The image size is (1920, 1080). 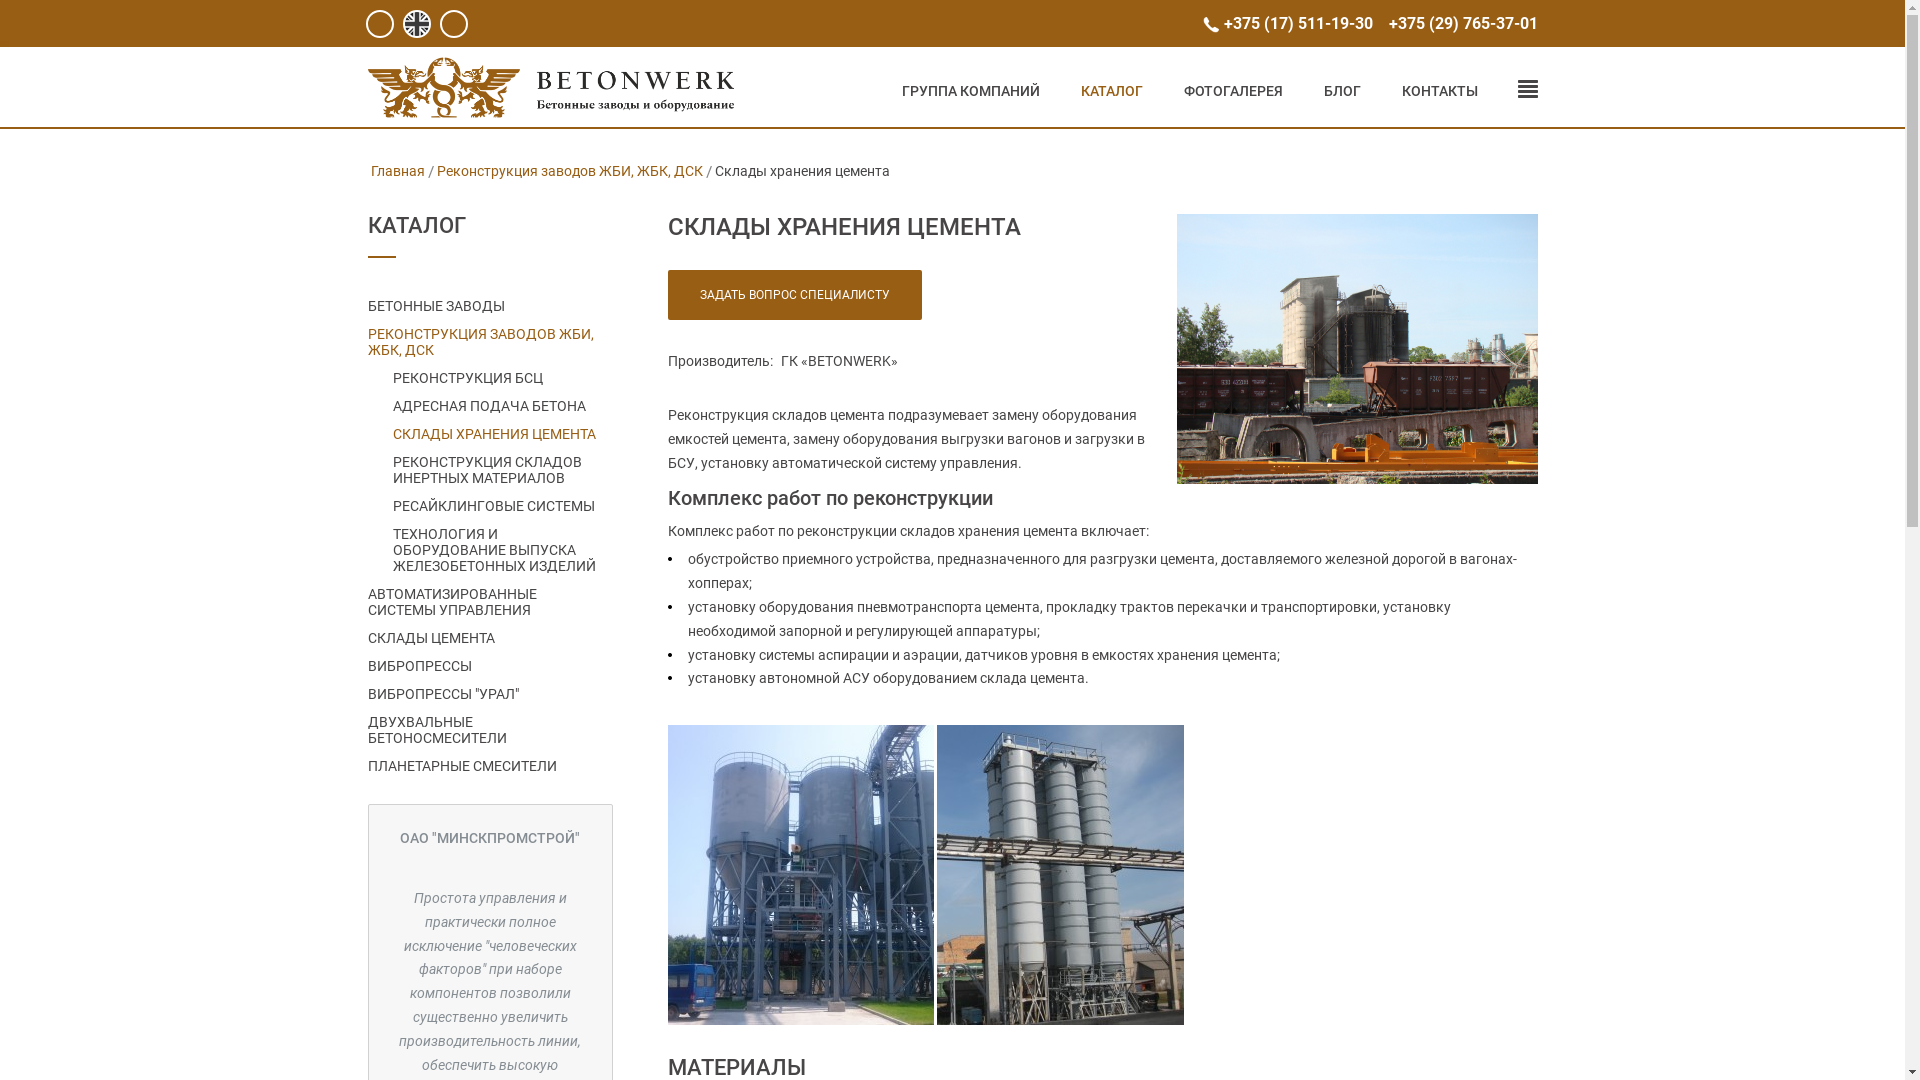 I want to click on +375 (29) 765-37-01, so click(x=1462, y=24).